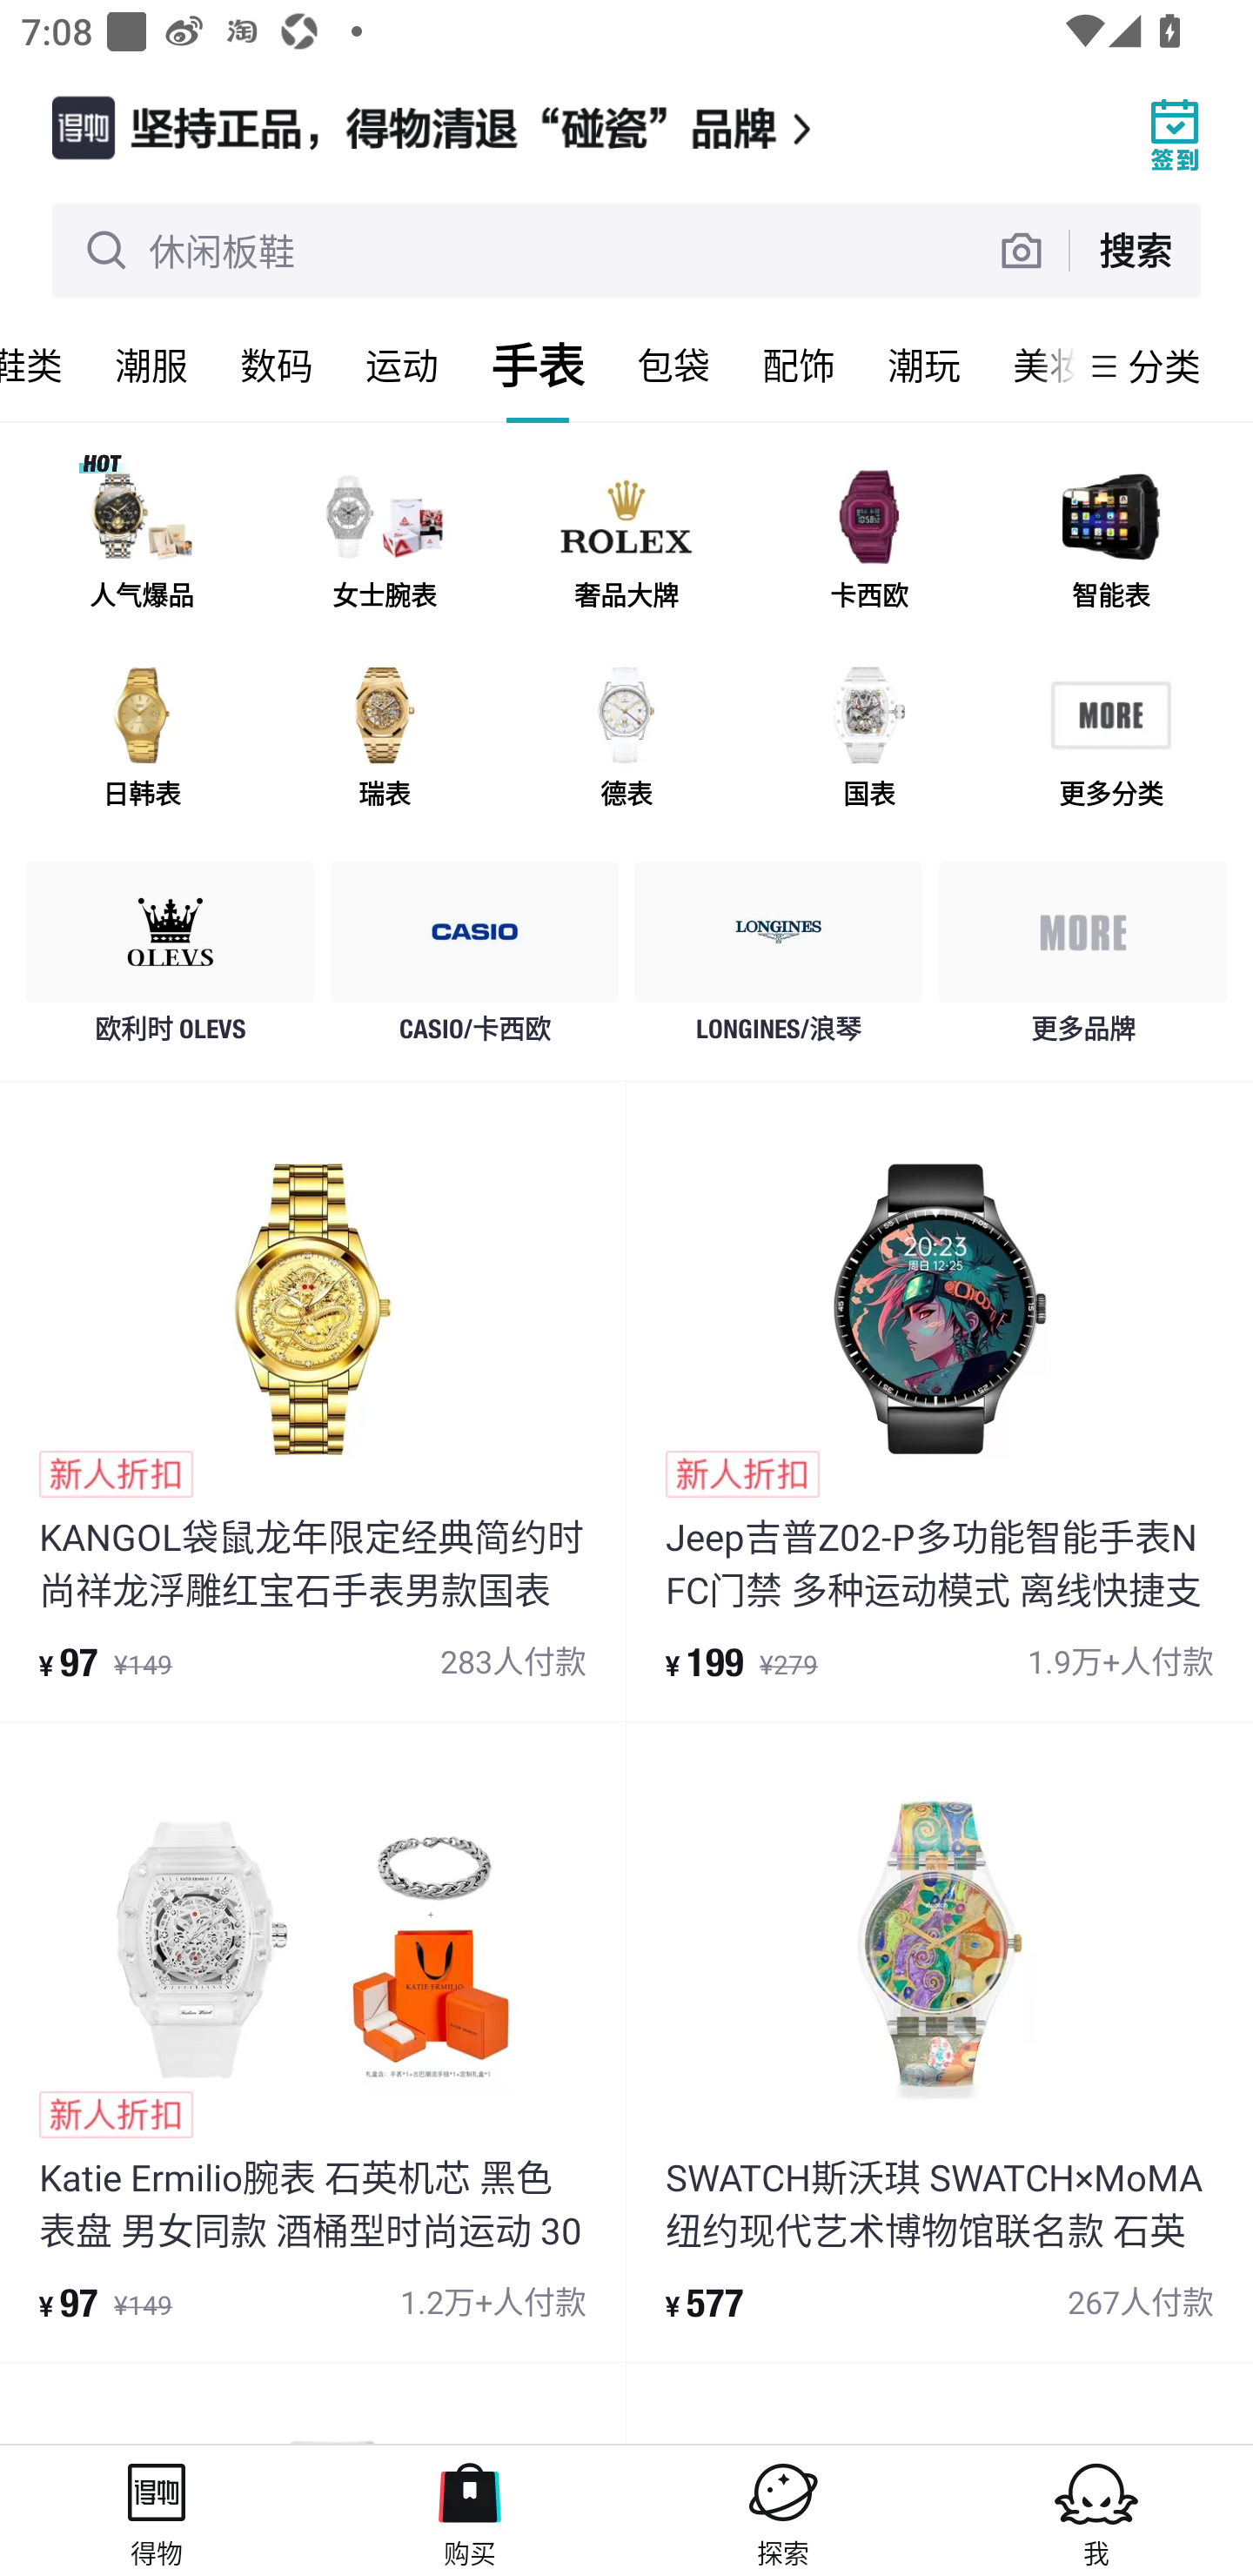  Describe the element at coordinates (384, 542) in the screenshot. I see `女士腕表` at that location.